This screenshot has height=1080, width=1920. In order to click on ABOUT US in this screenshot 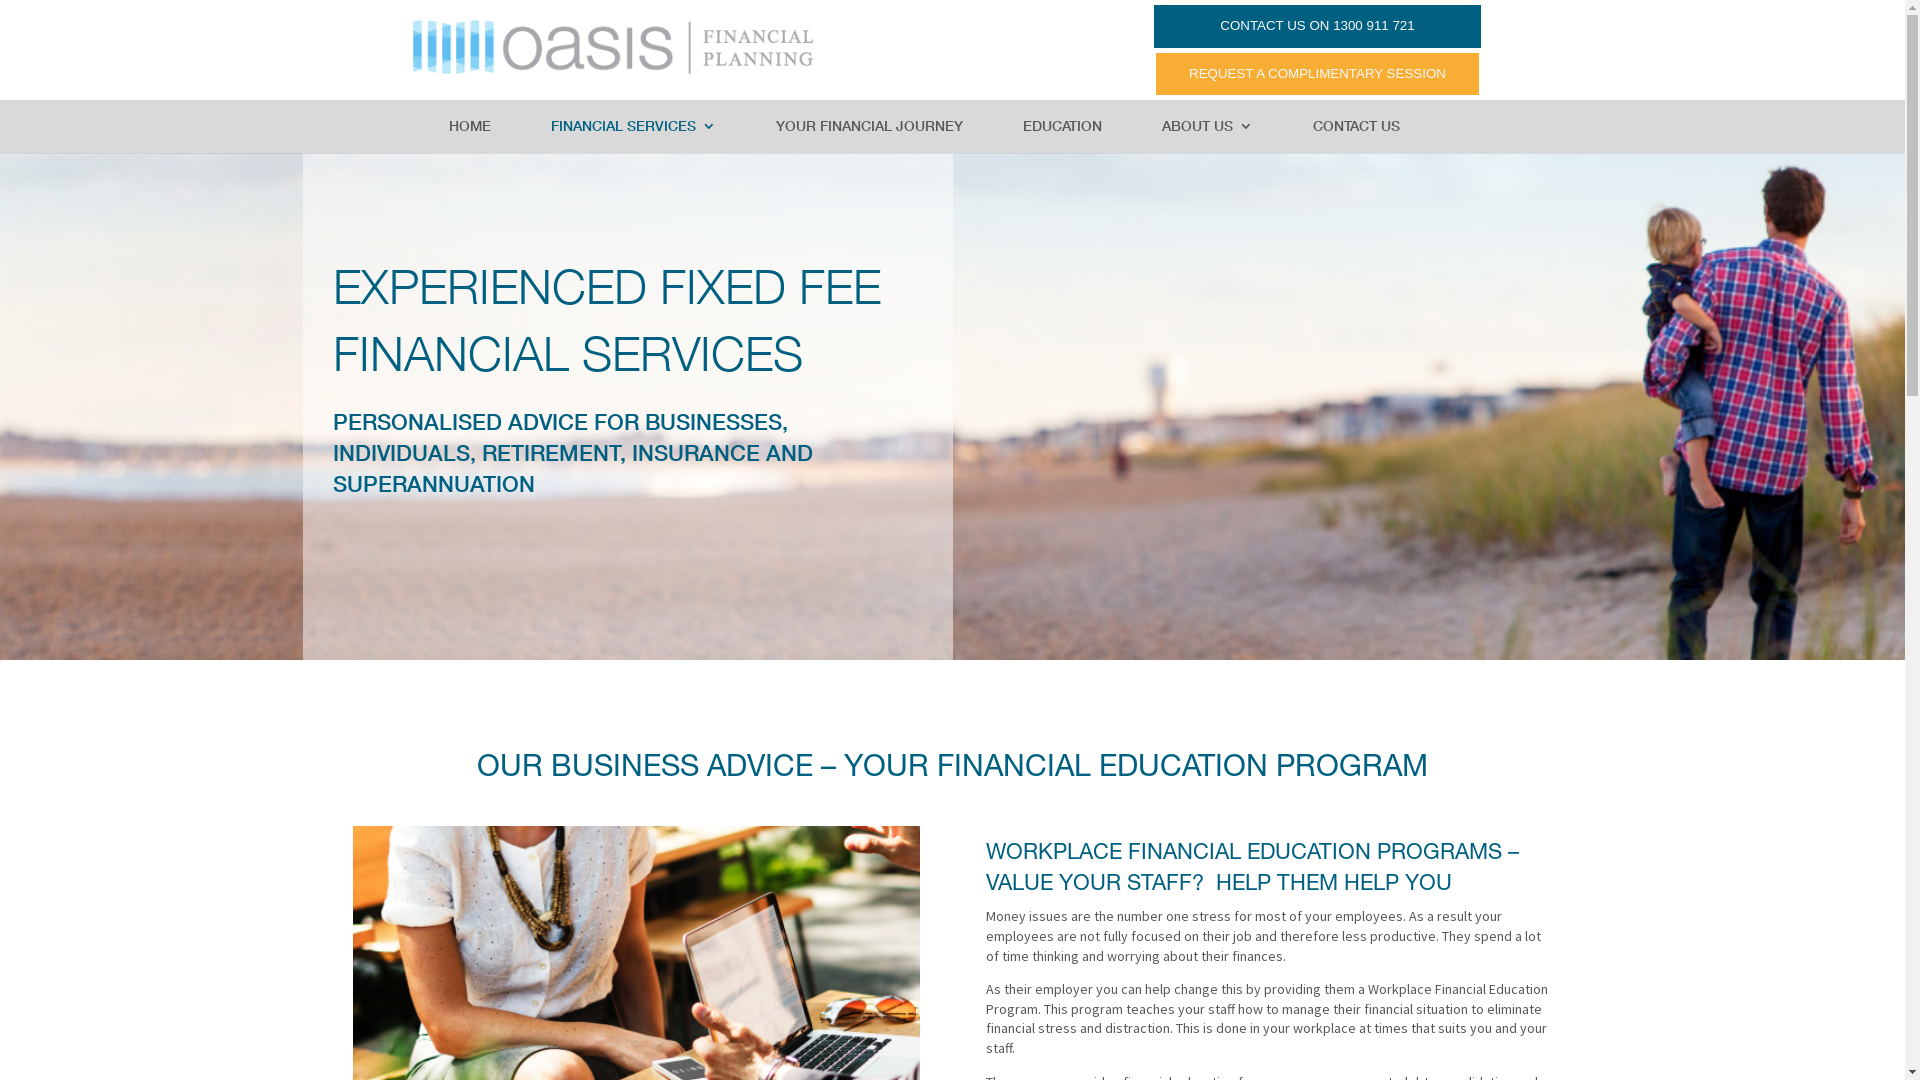, I will do `click(1208, 136)`.